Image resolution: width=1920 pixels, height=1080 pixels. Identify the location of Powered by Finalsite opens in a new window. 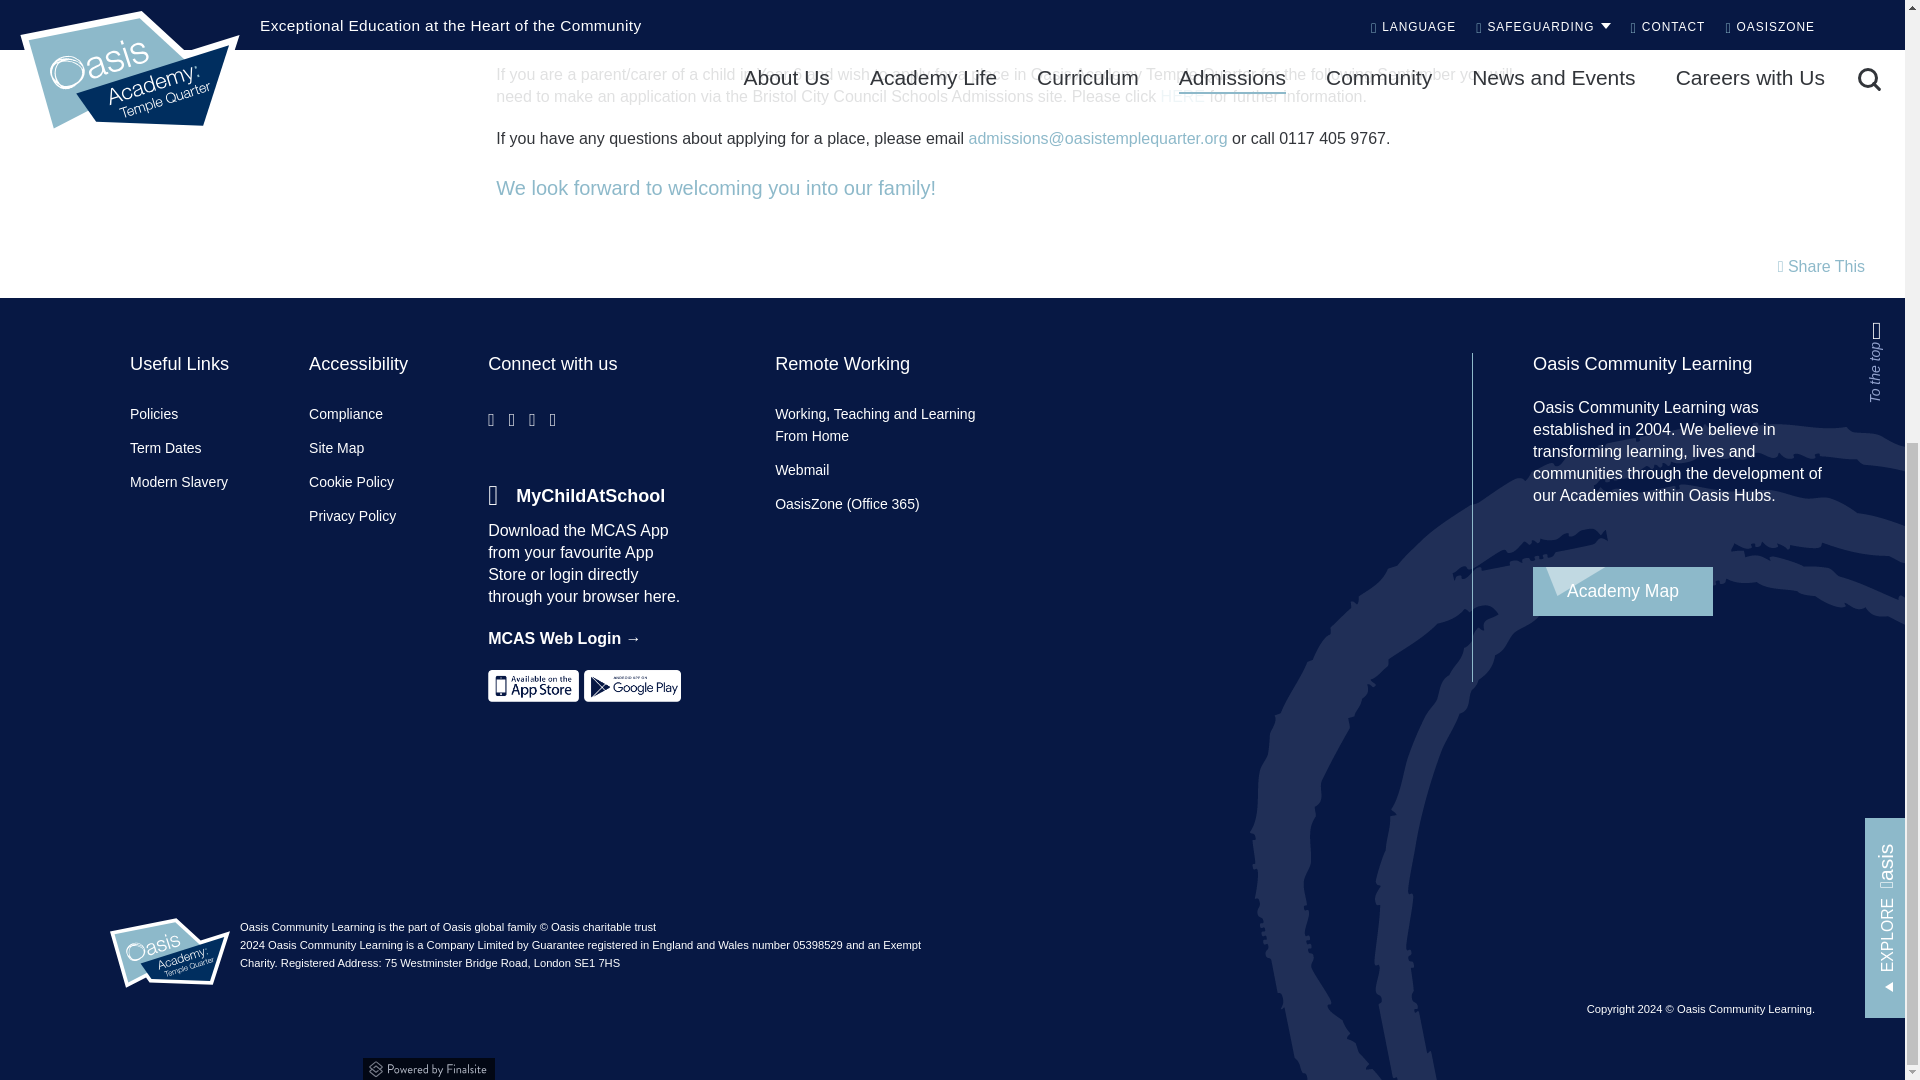
(952, 1066).